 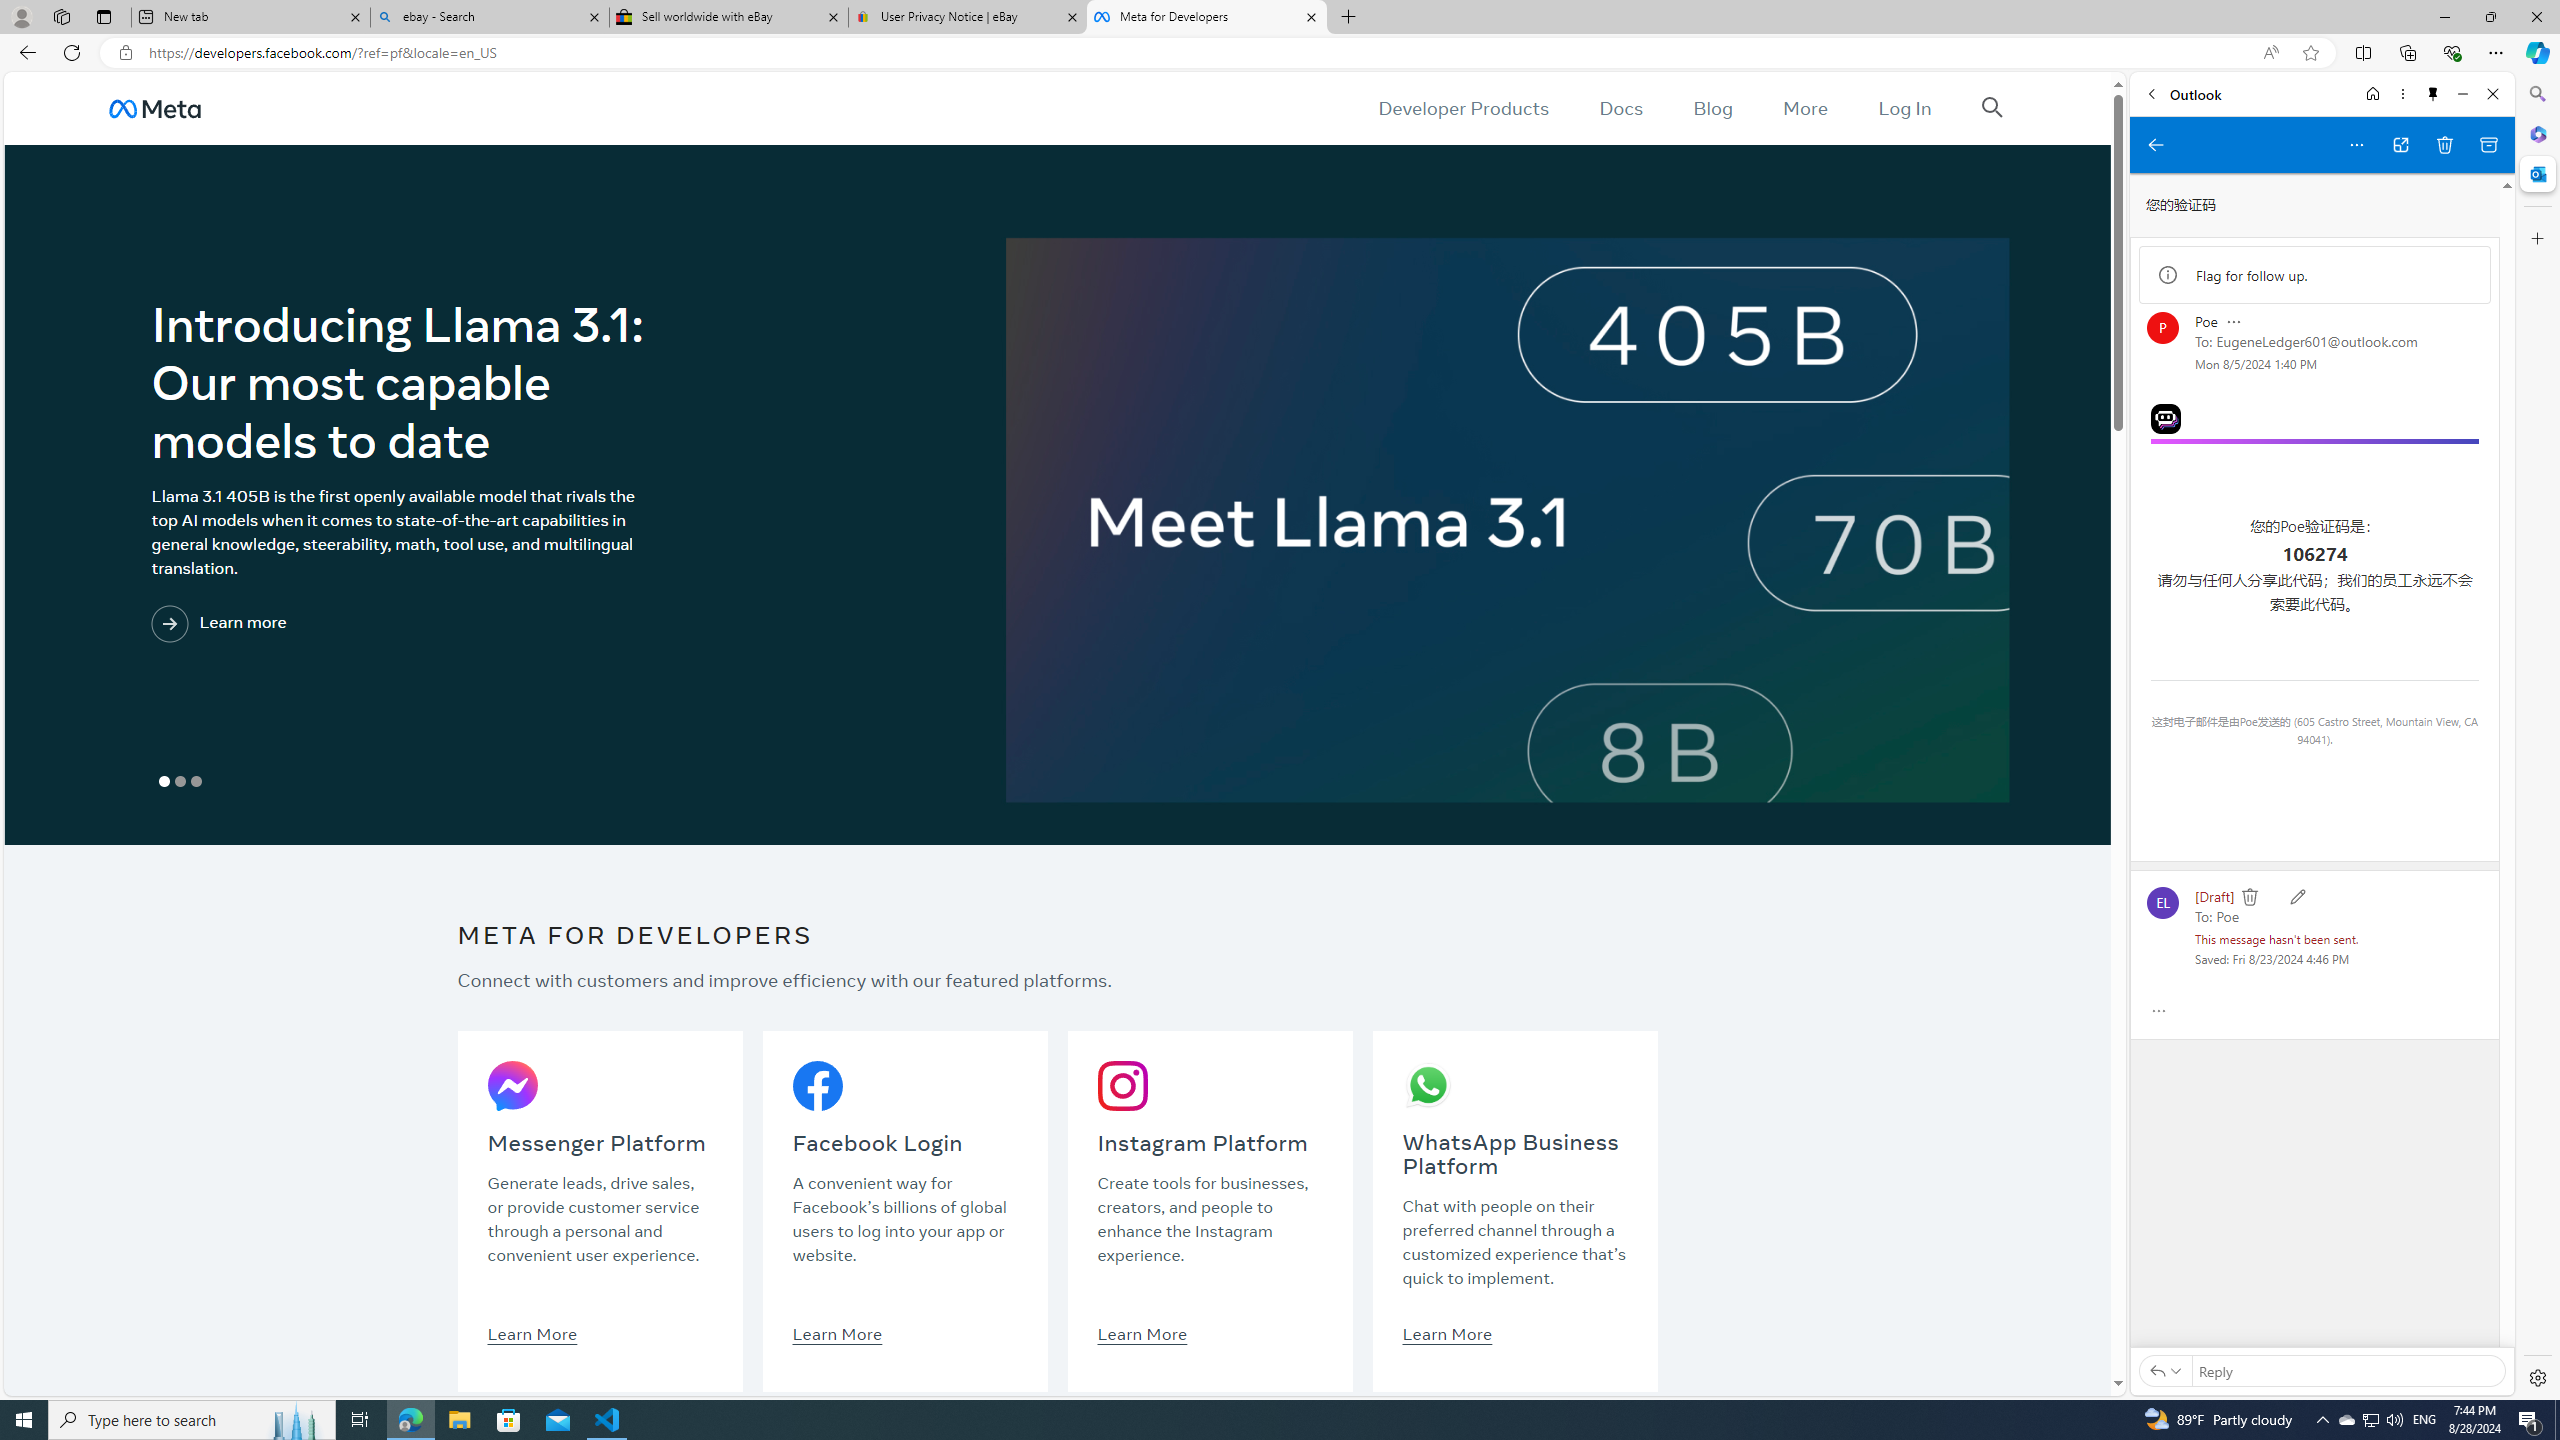 I want to click on Sent by Poe. message expanded. double tap to collapse, so click(x=2204, y=322).